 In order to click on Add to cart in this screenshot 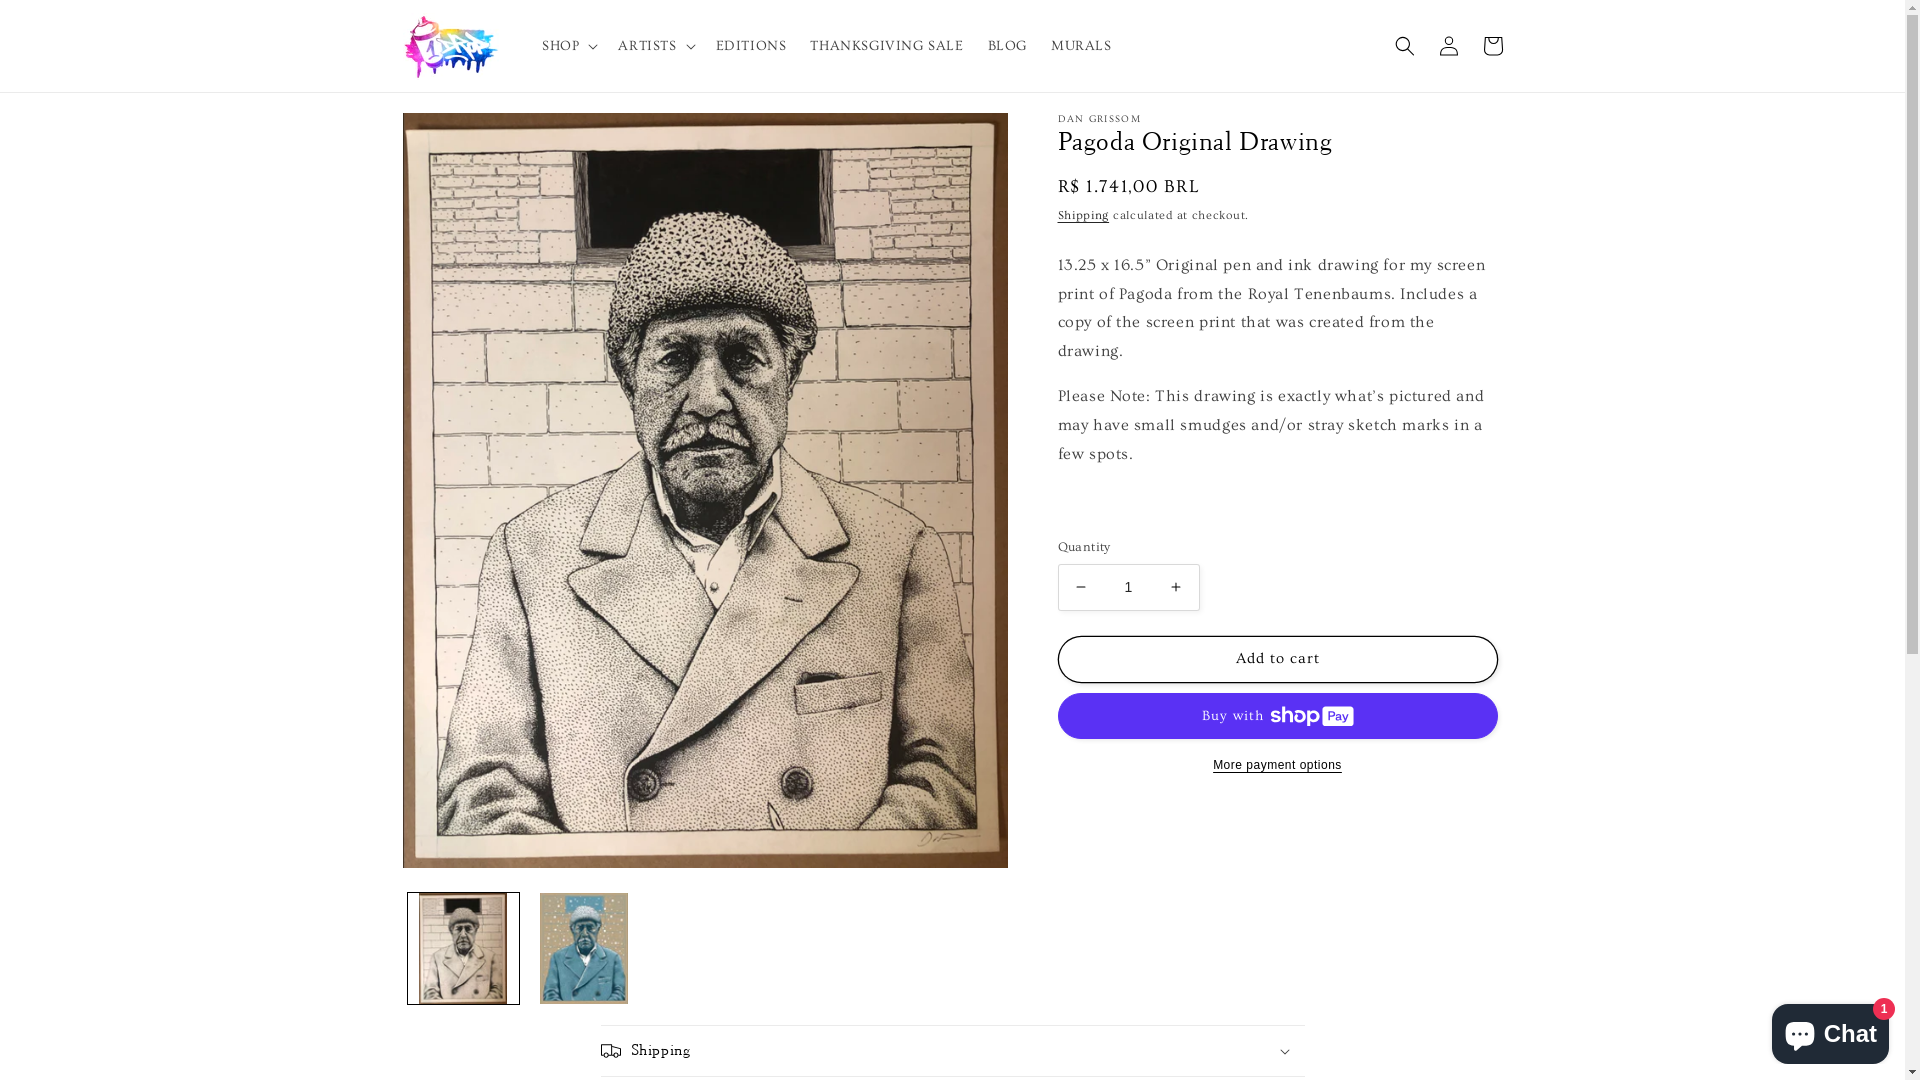, I will do `click(1278, 660)`.